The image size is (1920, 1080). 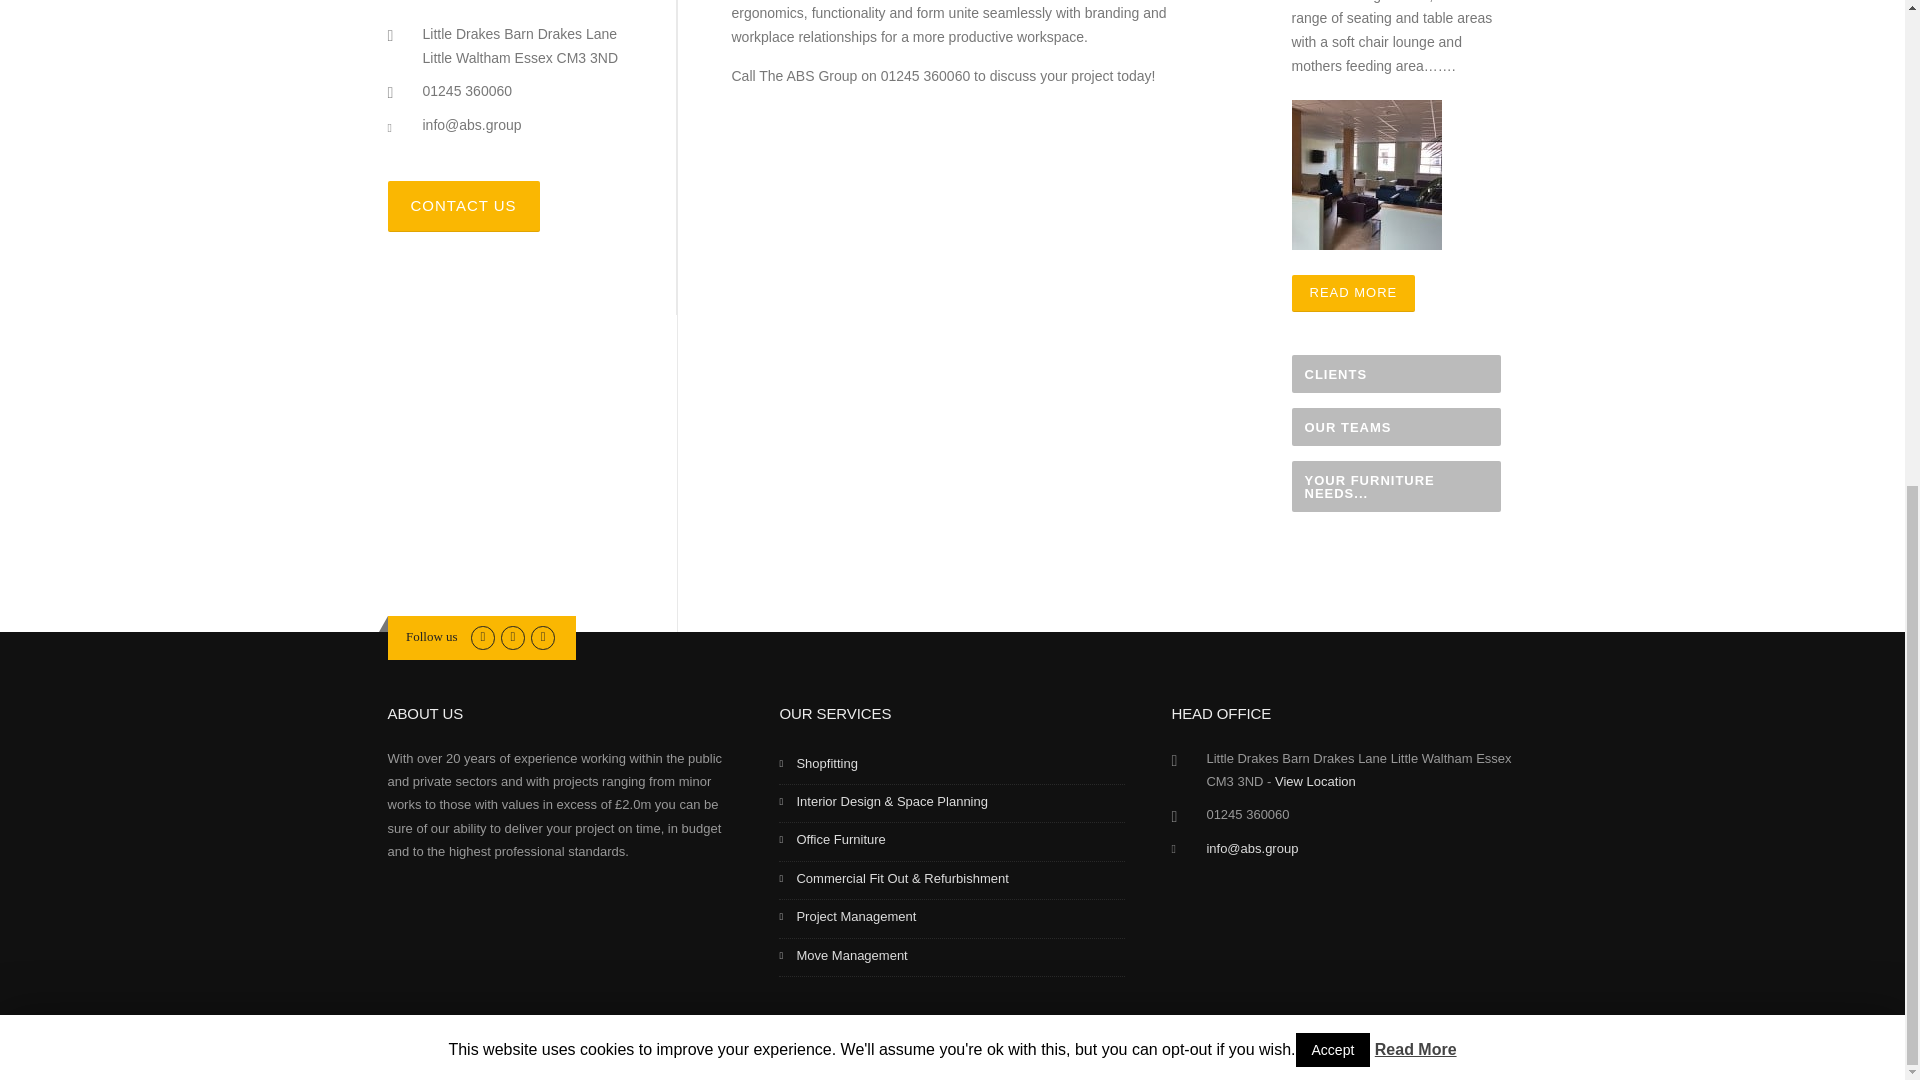 What do you see at coordinates (1396, 486) in the screenshot?
I see `YOUR FURNITURE NEEDS...` at bounding box center [1396, 486].